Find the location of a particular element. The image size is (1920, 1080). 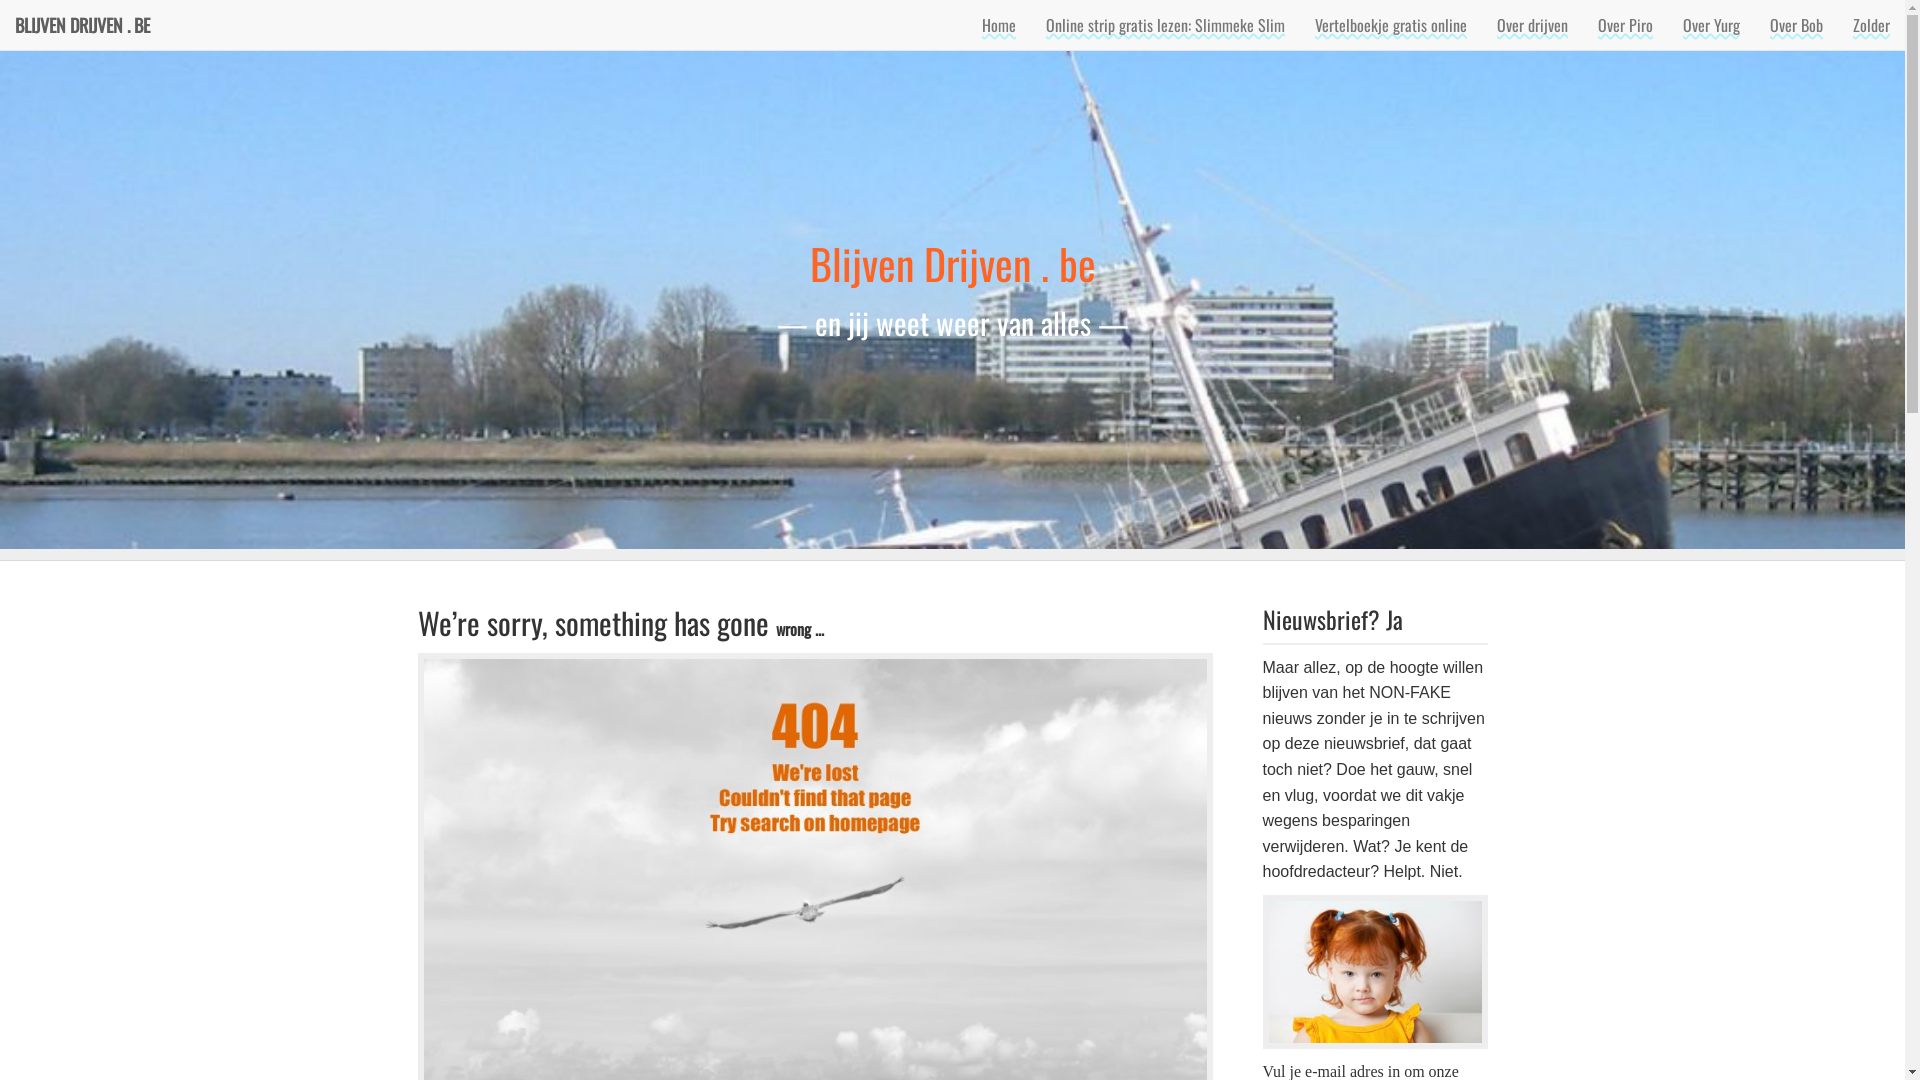

BLIJVEN DRIJVEN . BE is located at coordinates (82, 25).